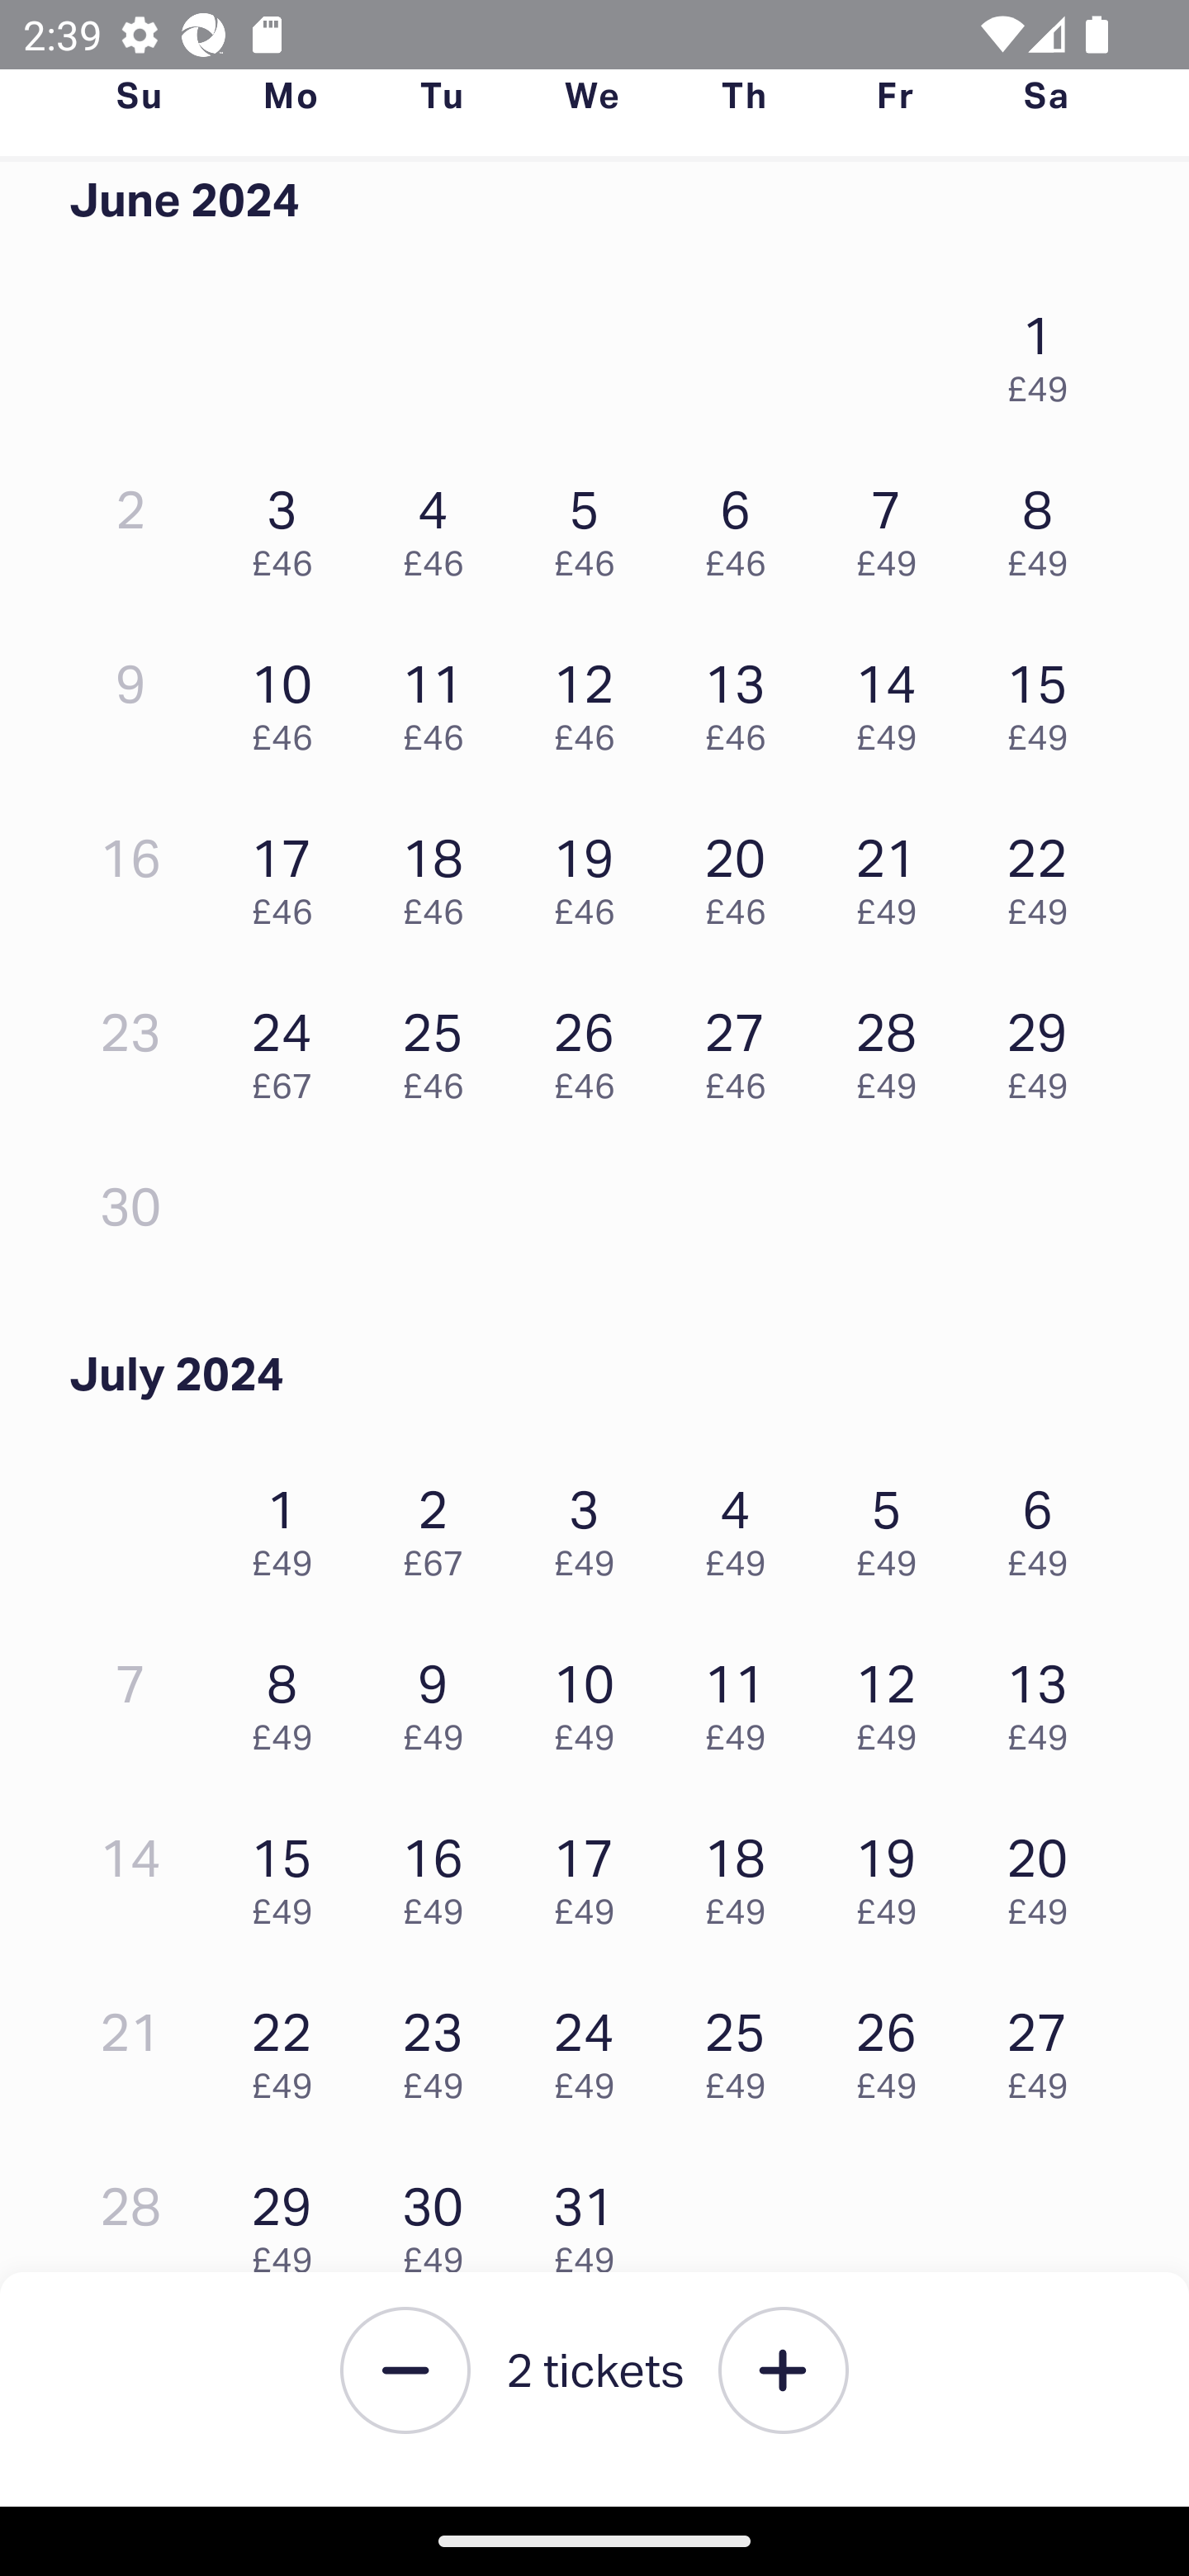 This screenshot has height=2576, width=1189. Describe the element at coordinates (743, 2048) in the screenshot. I see `25 £49` at that location.